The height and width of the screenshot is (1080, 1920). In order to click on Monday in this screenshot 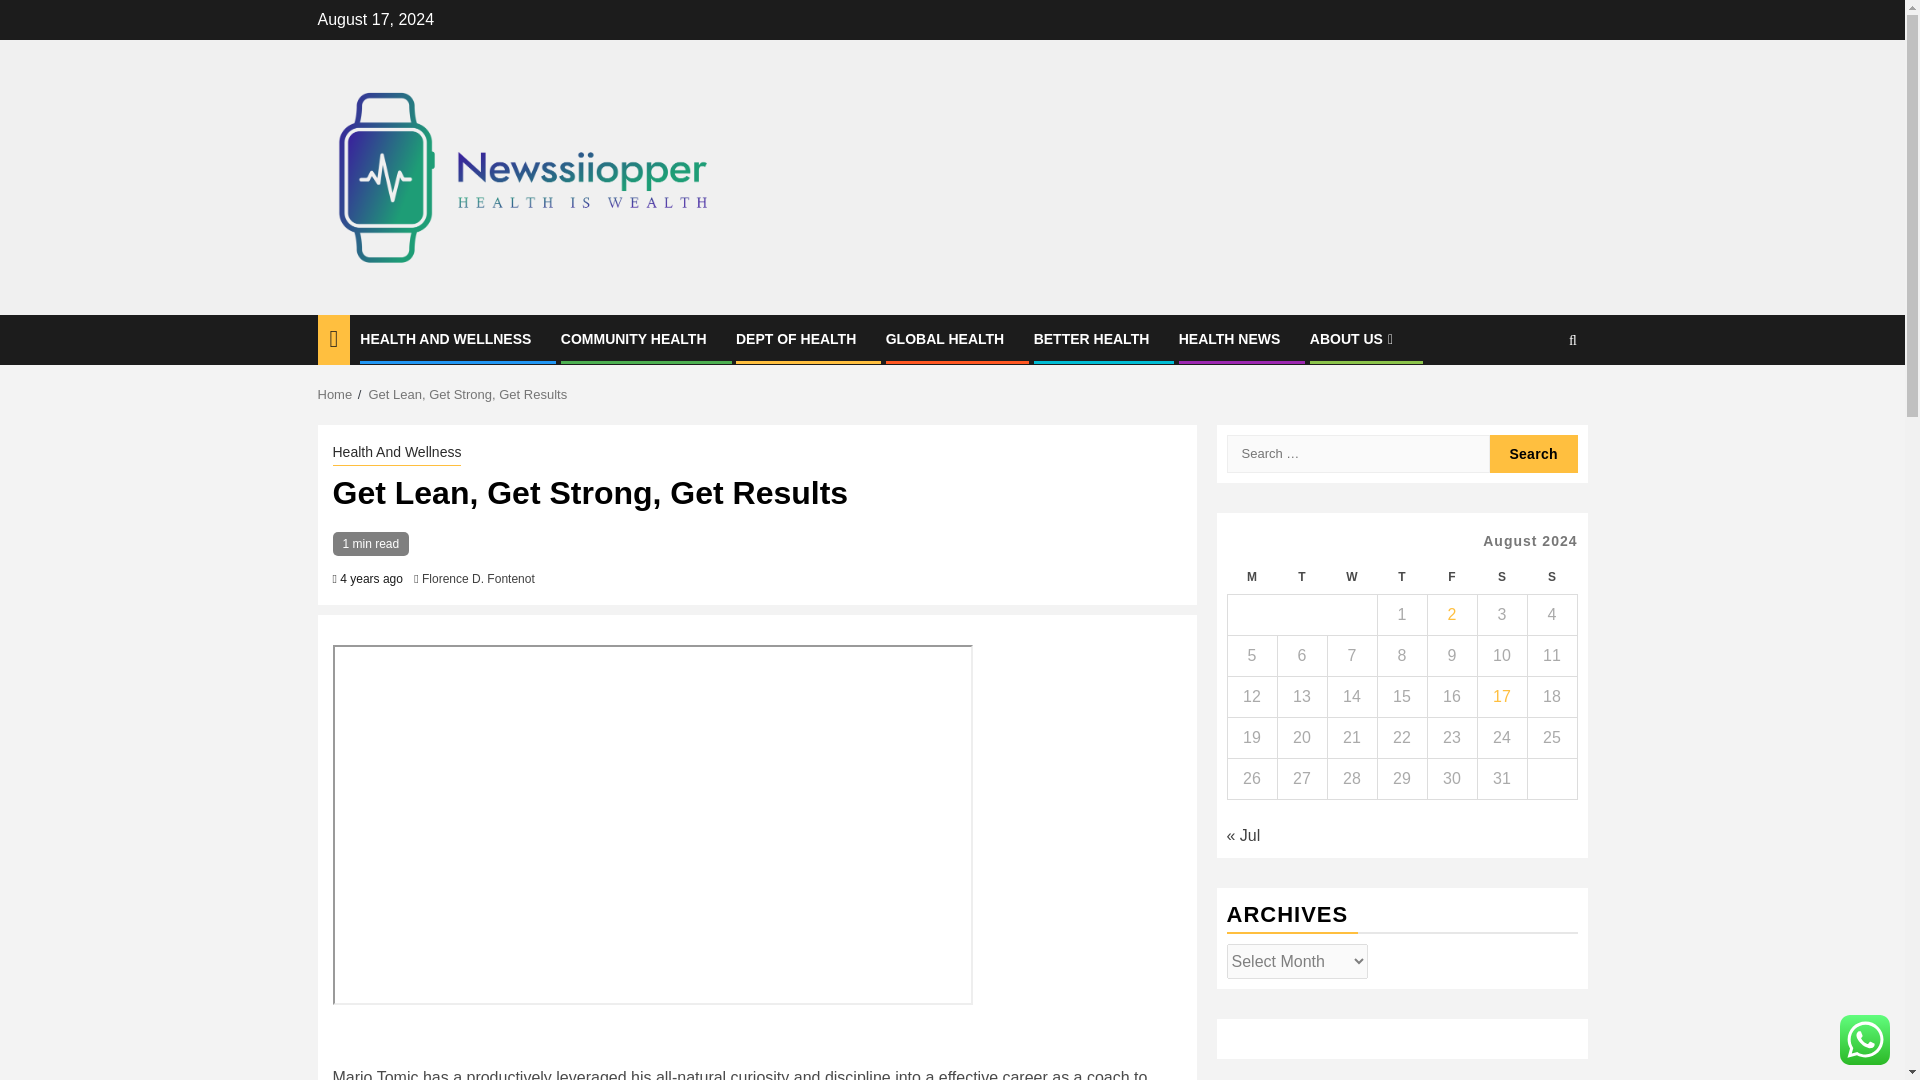, I will do `click(1251, 578)`.